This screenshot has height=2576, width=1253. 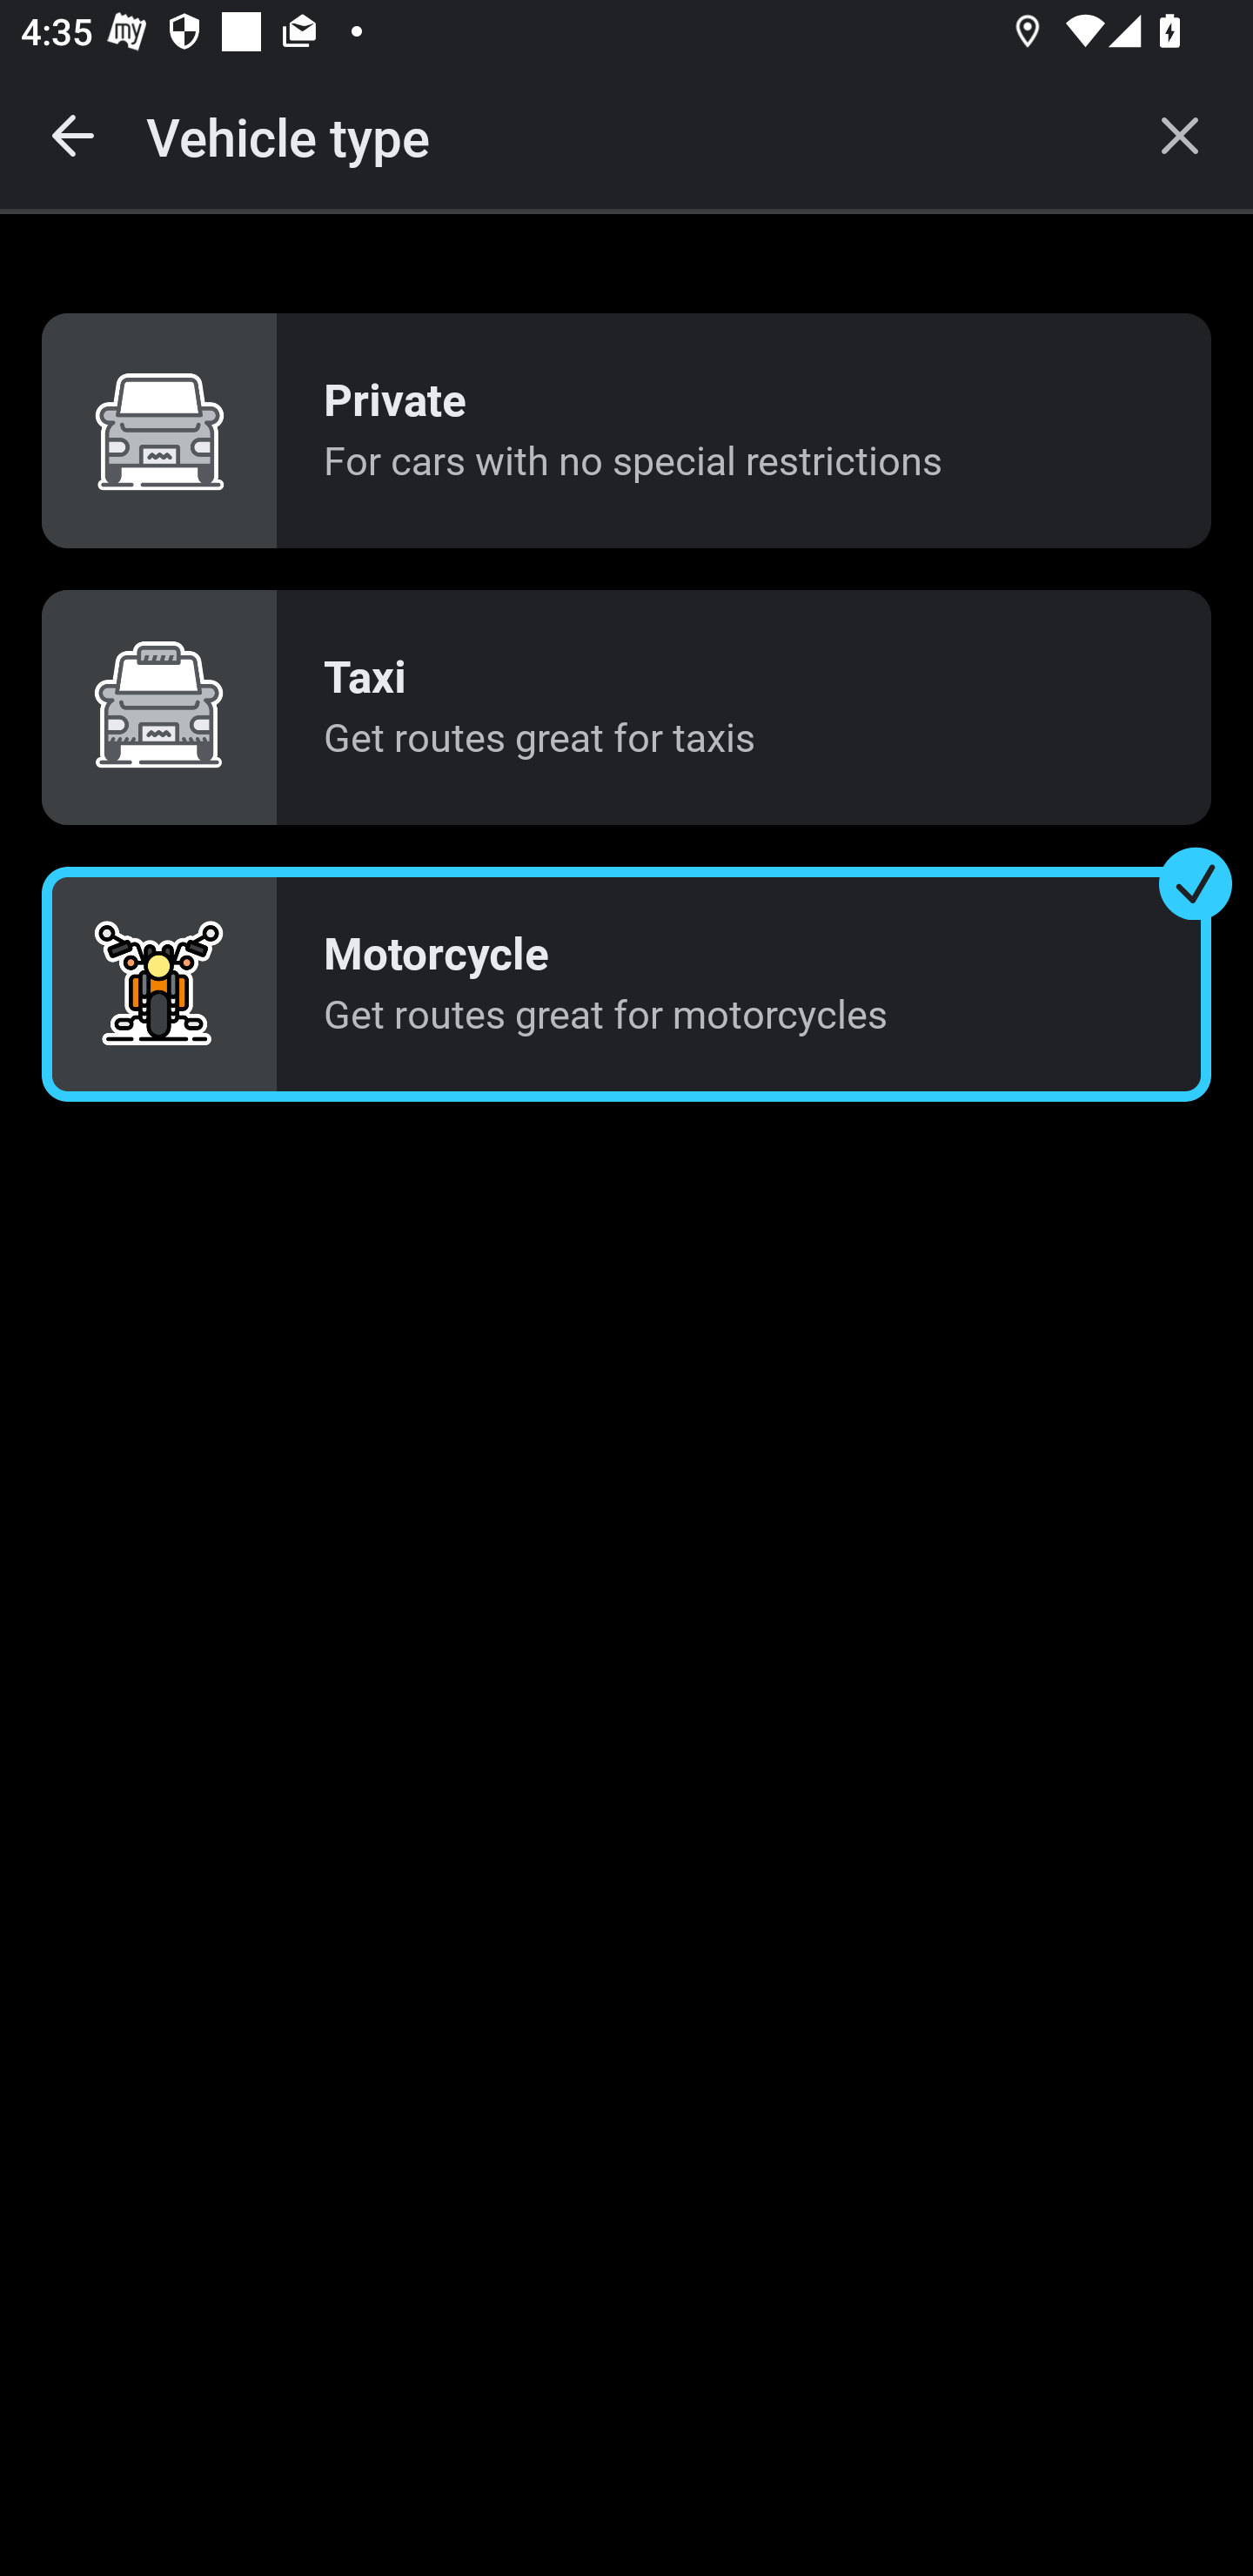 I want to click on Taxi Get routes great for taxis, so click(x=626, y=707).